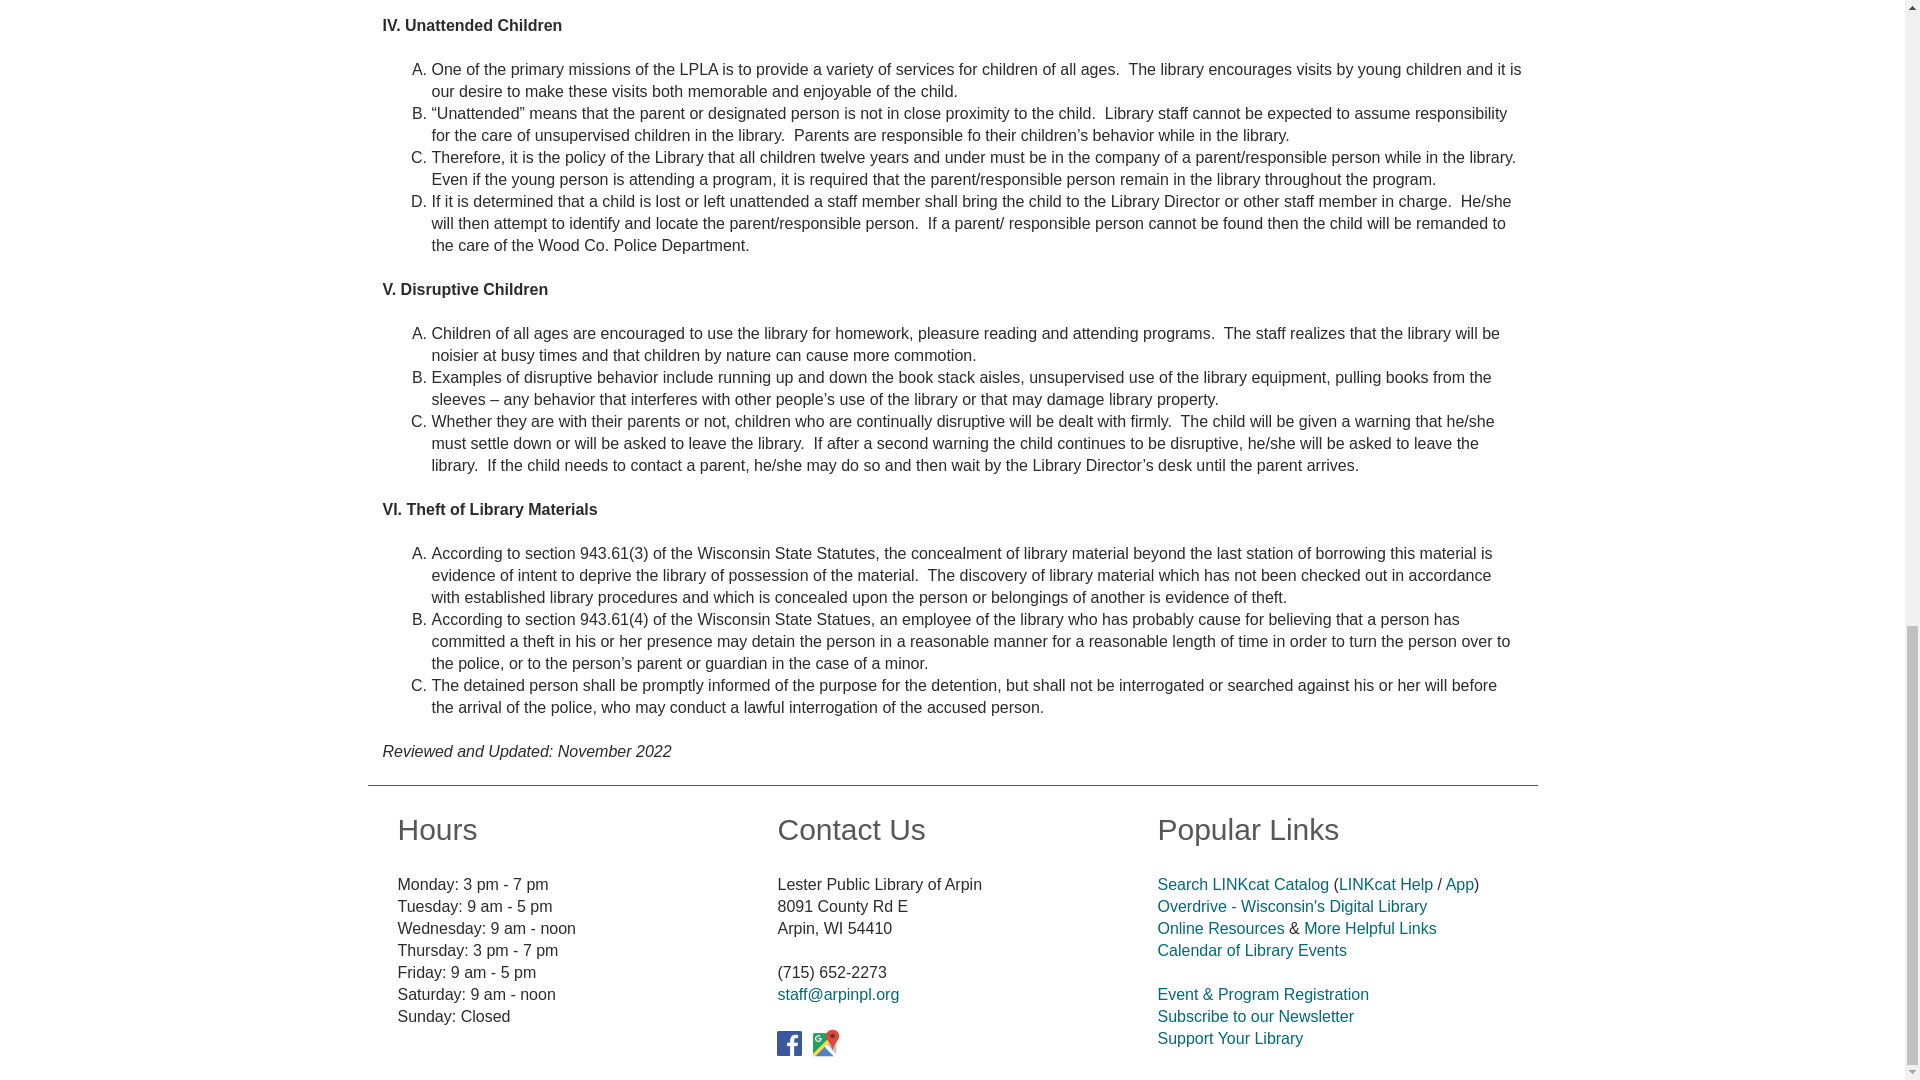 This screenshot has width=1920, height=1080. I want to click on App, so click(1460, 883).